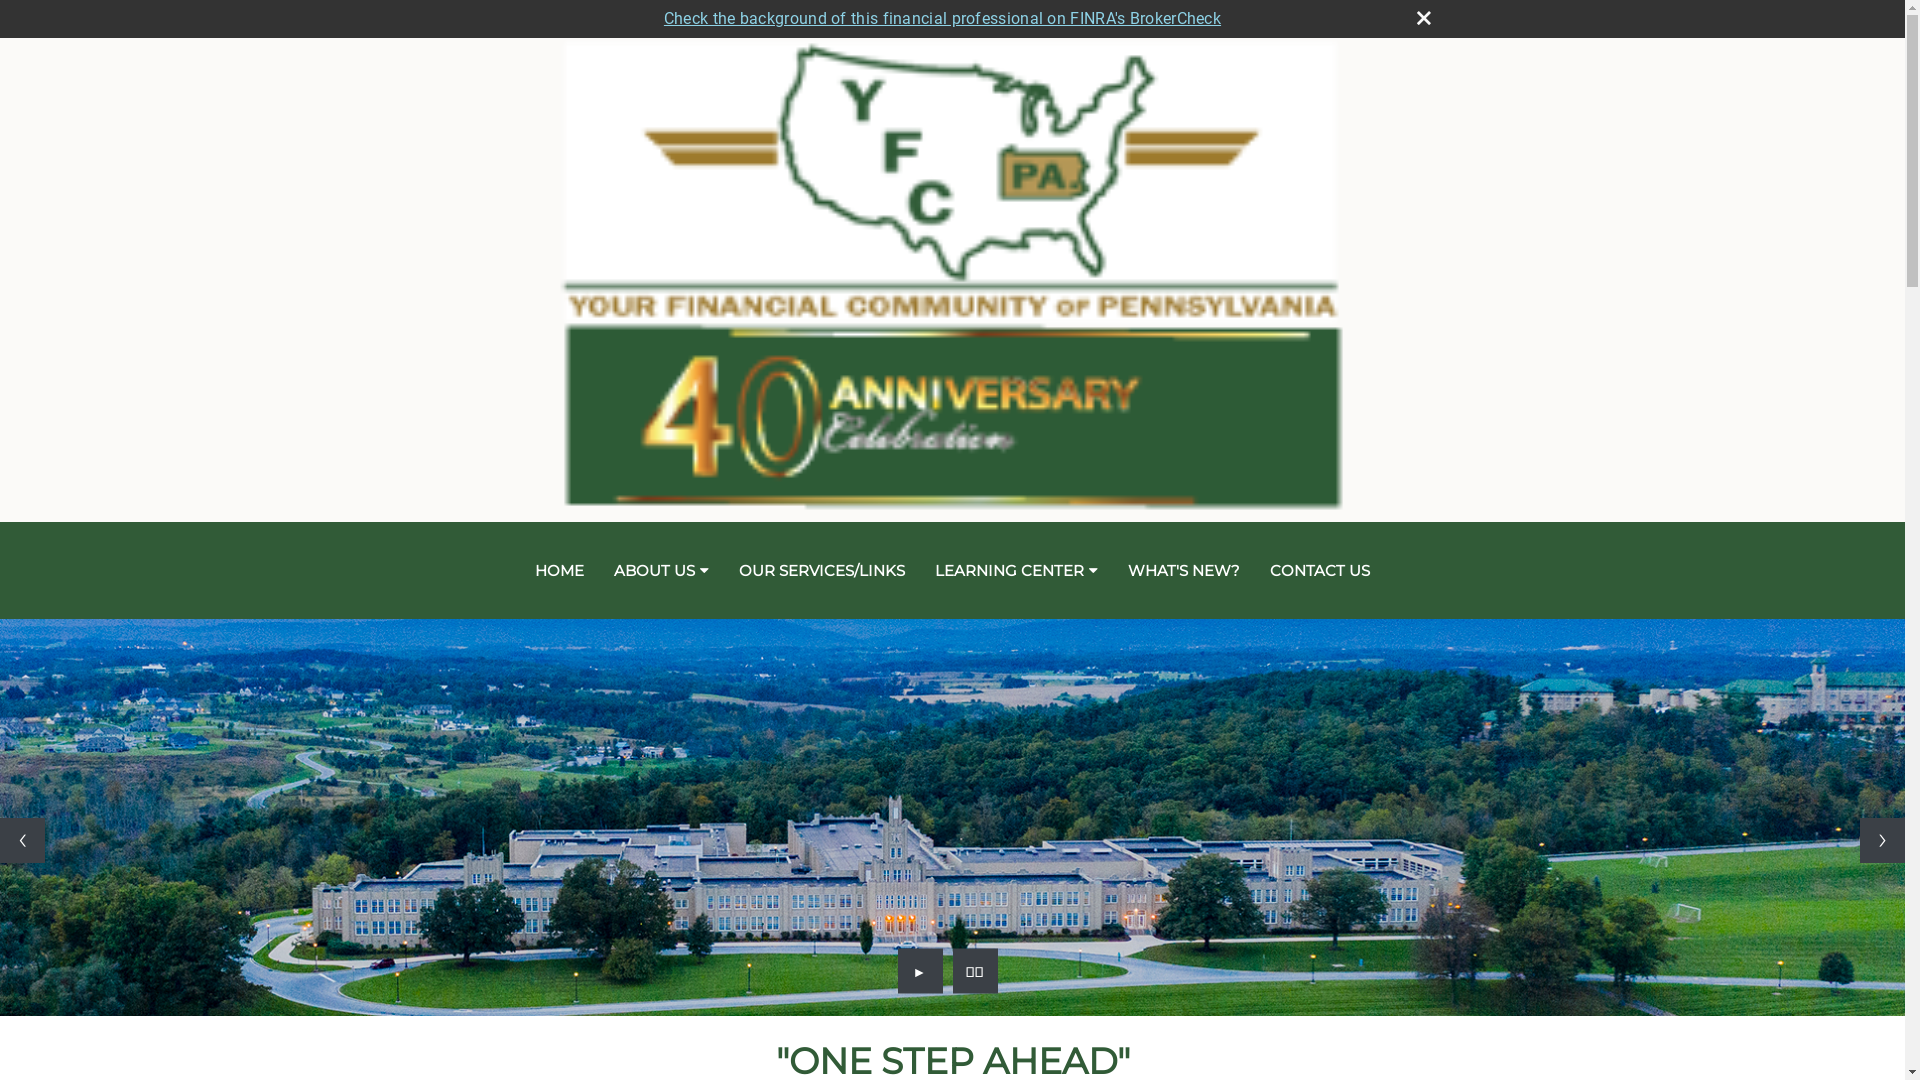  What do you see at coordinates (560, 571) in the screenshot?
I see `HOME` at bounding box center [560, 571].